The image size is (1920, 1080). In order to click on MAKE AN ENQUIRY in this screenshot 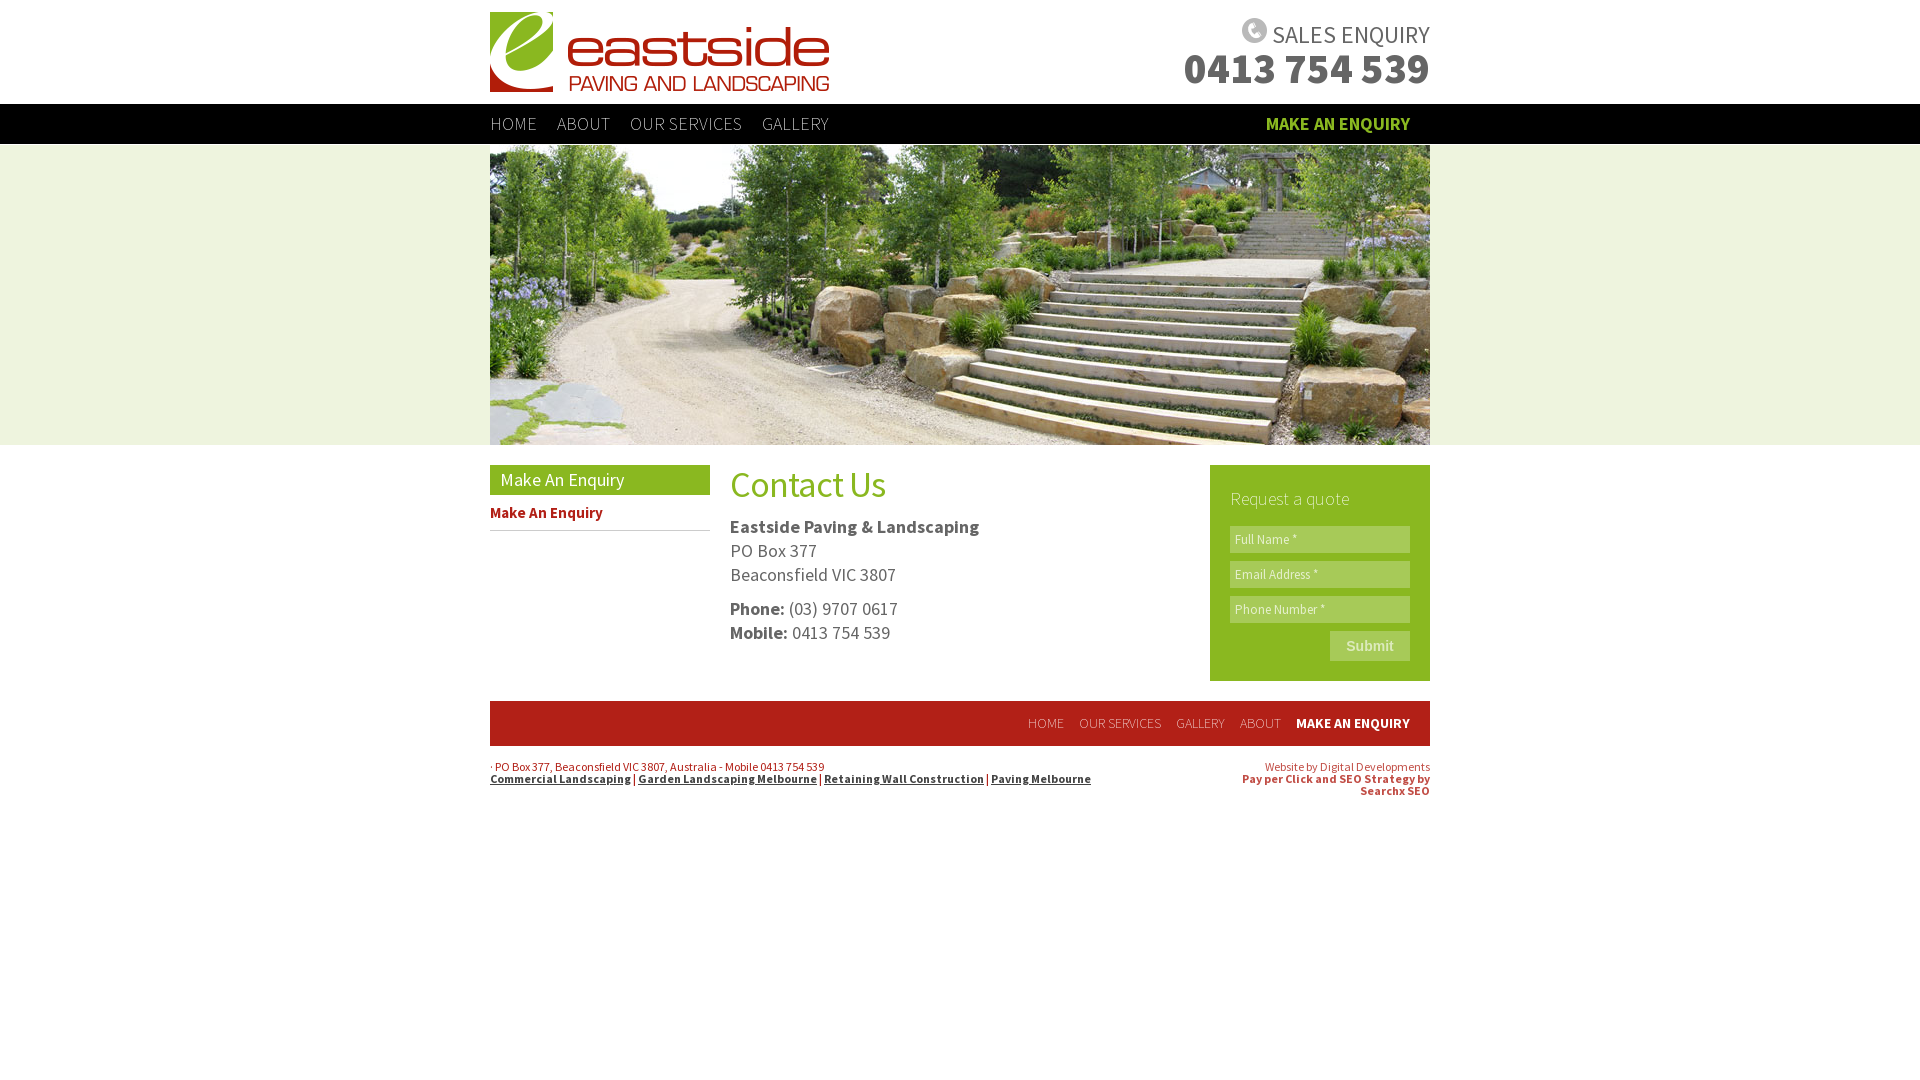, I will do `click(1338, 124)`.